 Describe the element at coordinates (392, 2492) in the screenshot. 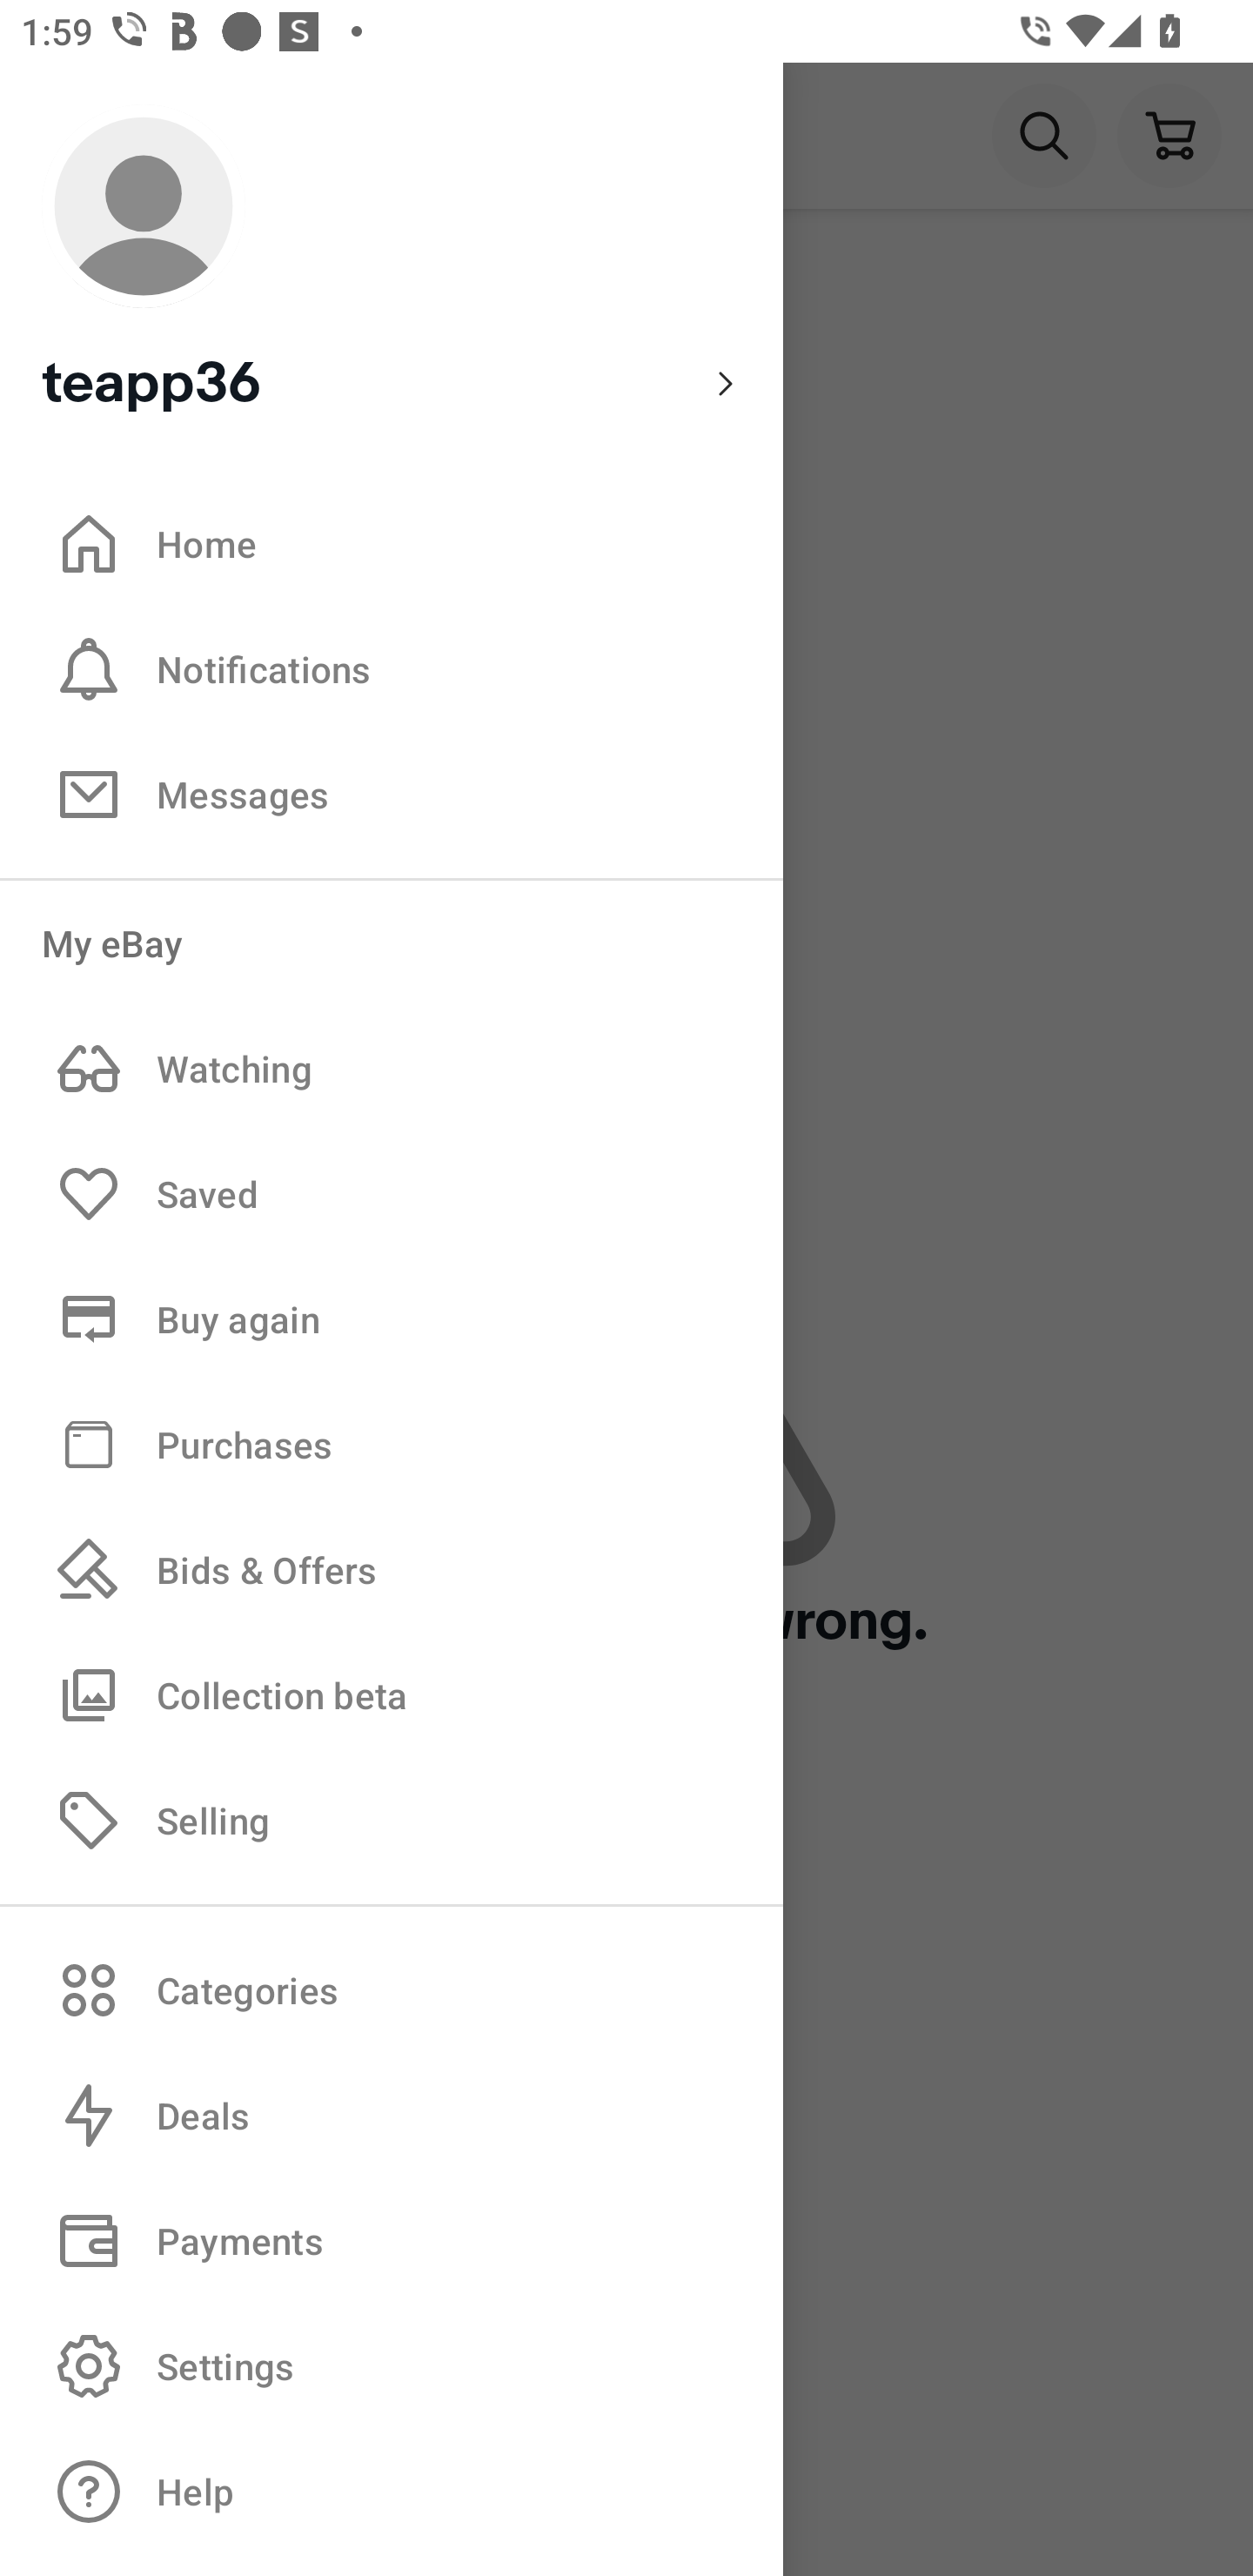

I see `Help` at that location.